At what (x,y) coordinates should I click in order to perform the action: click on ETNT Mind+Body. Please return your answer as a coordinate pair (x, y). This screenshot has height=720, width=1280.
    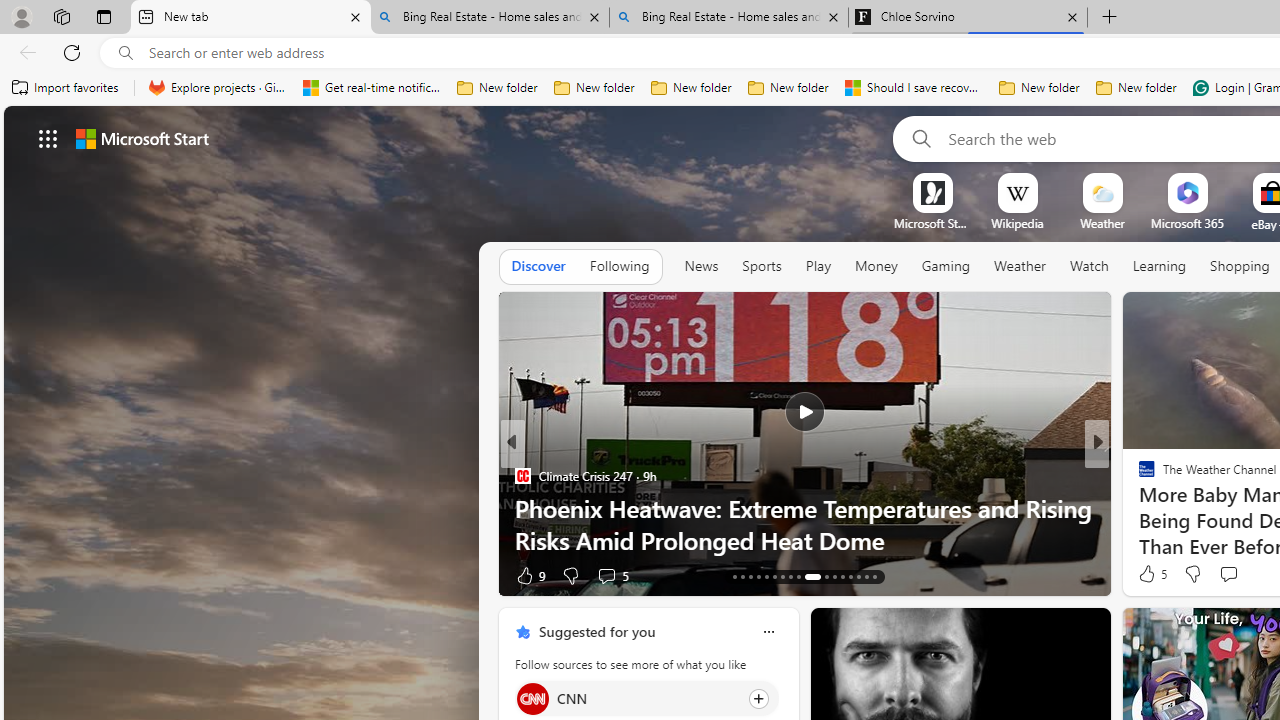
    Looking at the image, I should click on (1138, 476).